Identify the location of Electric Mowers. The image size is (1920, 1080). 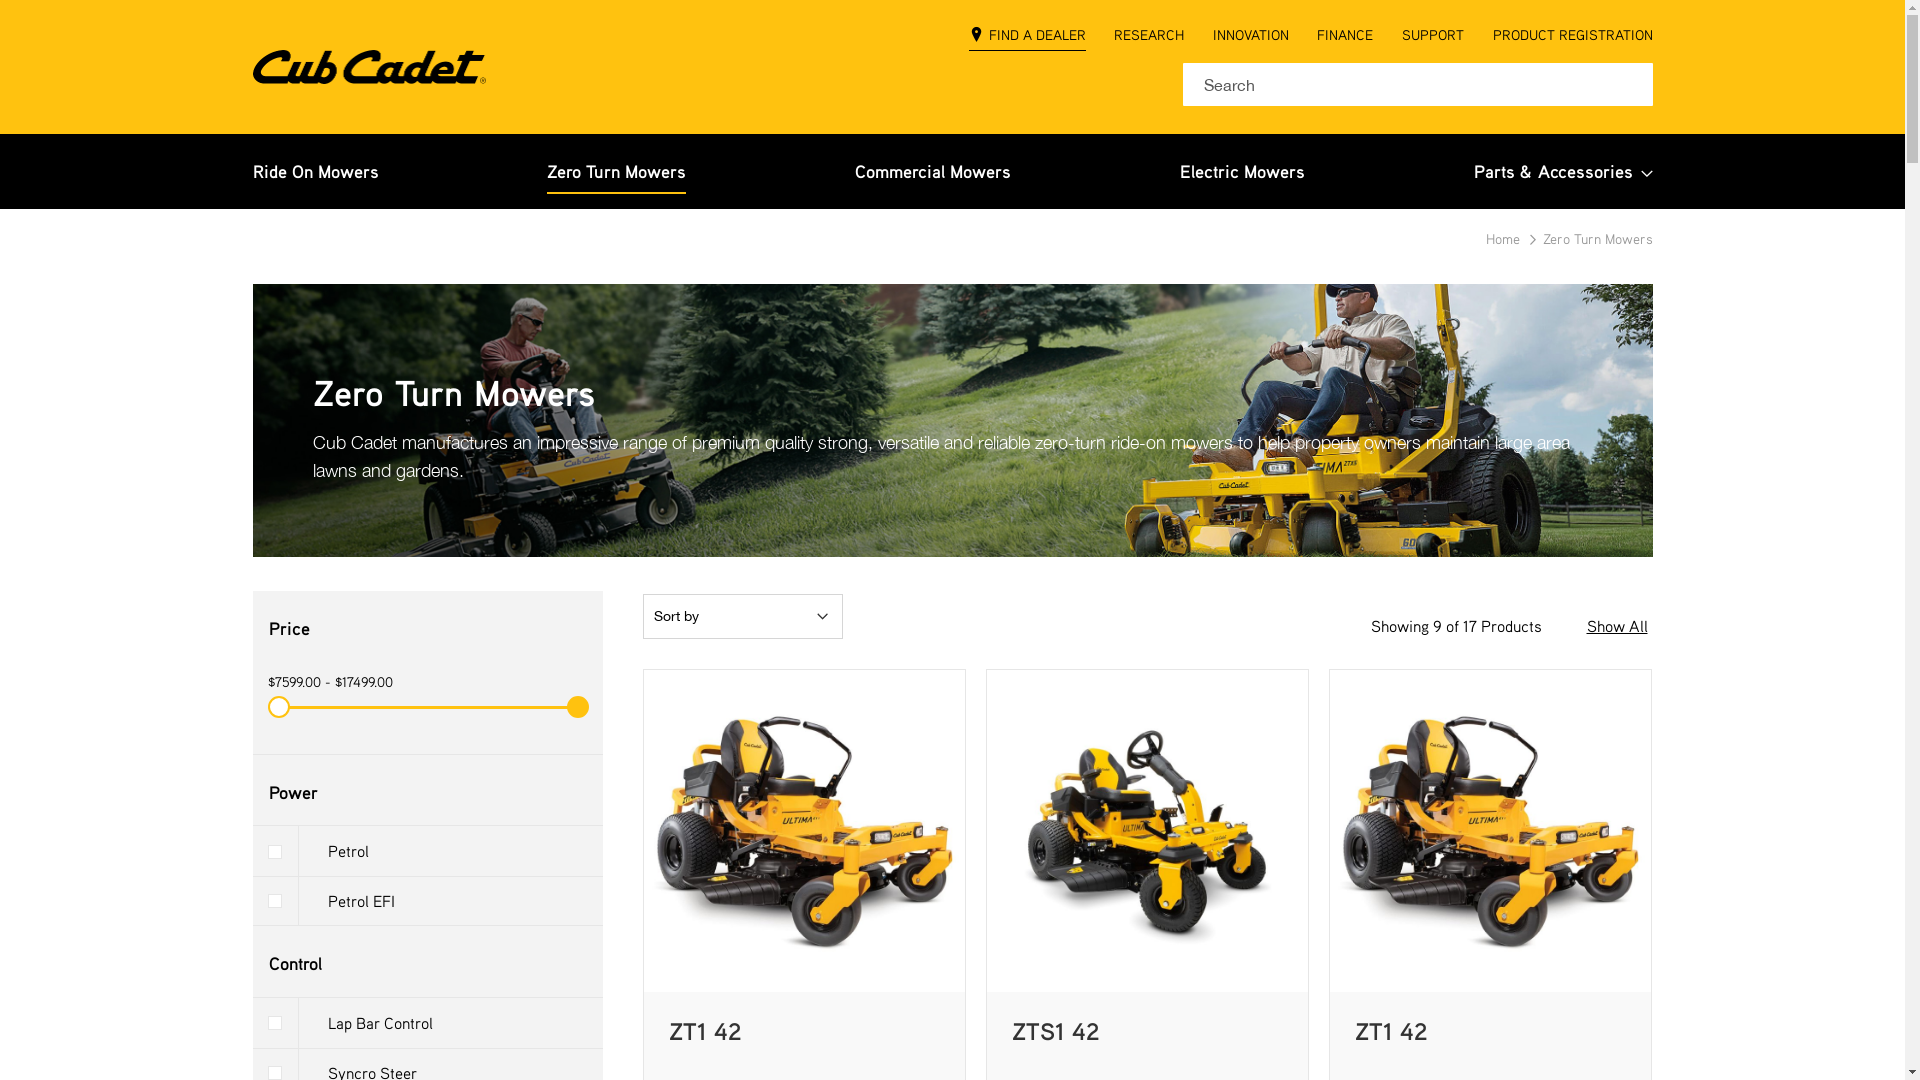
(1242, 172).